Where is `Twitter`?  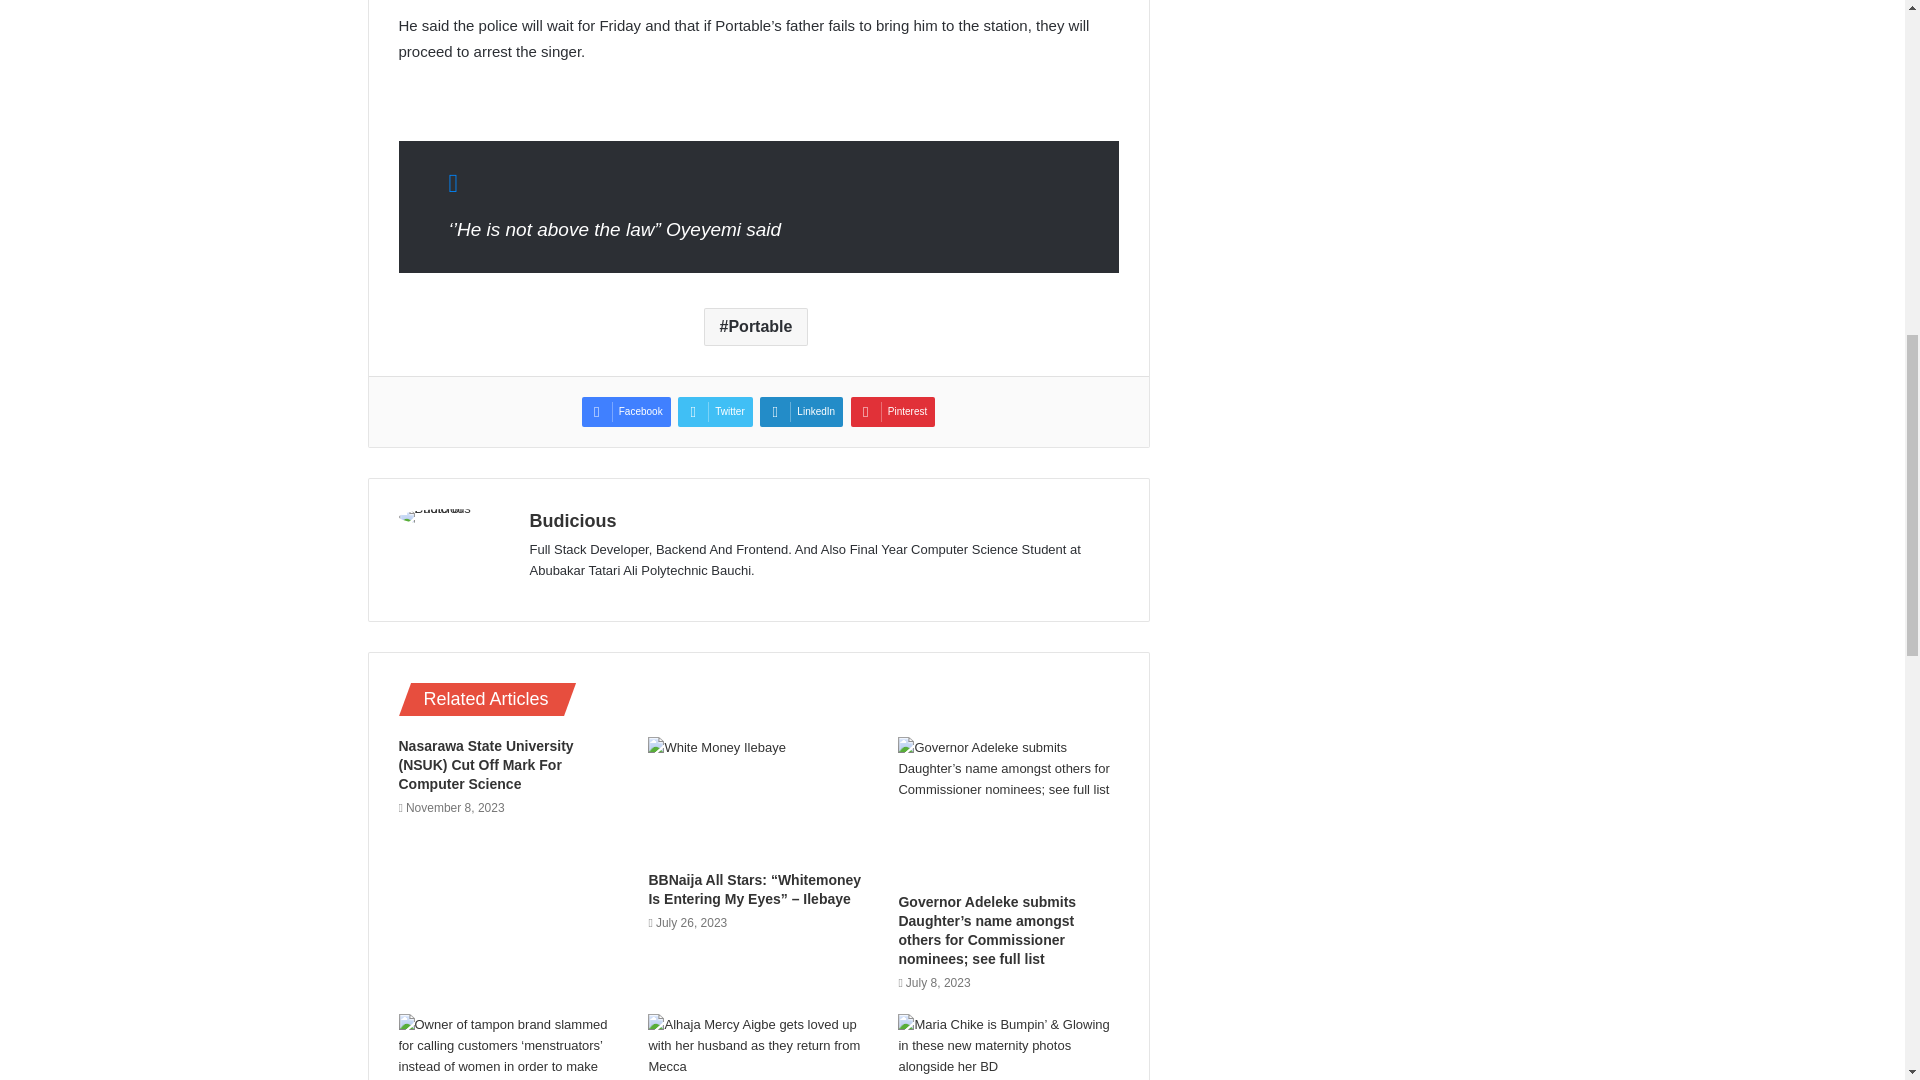
Twitter is located at coordinates (714, 412).